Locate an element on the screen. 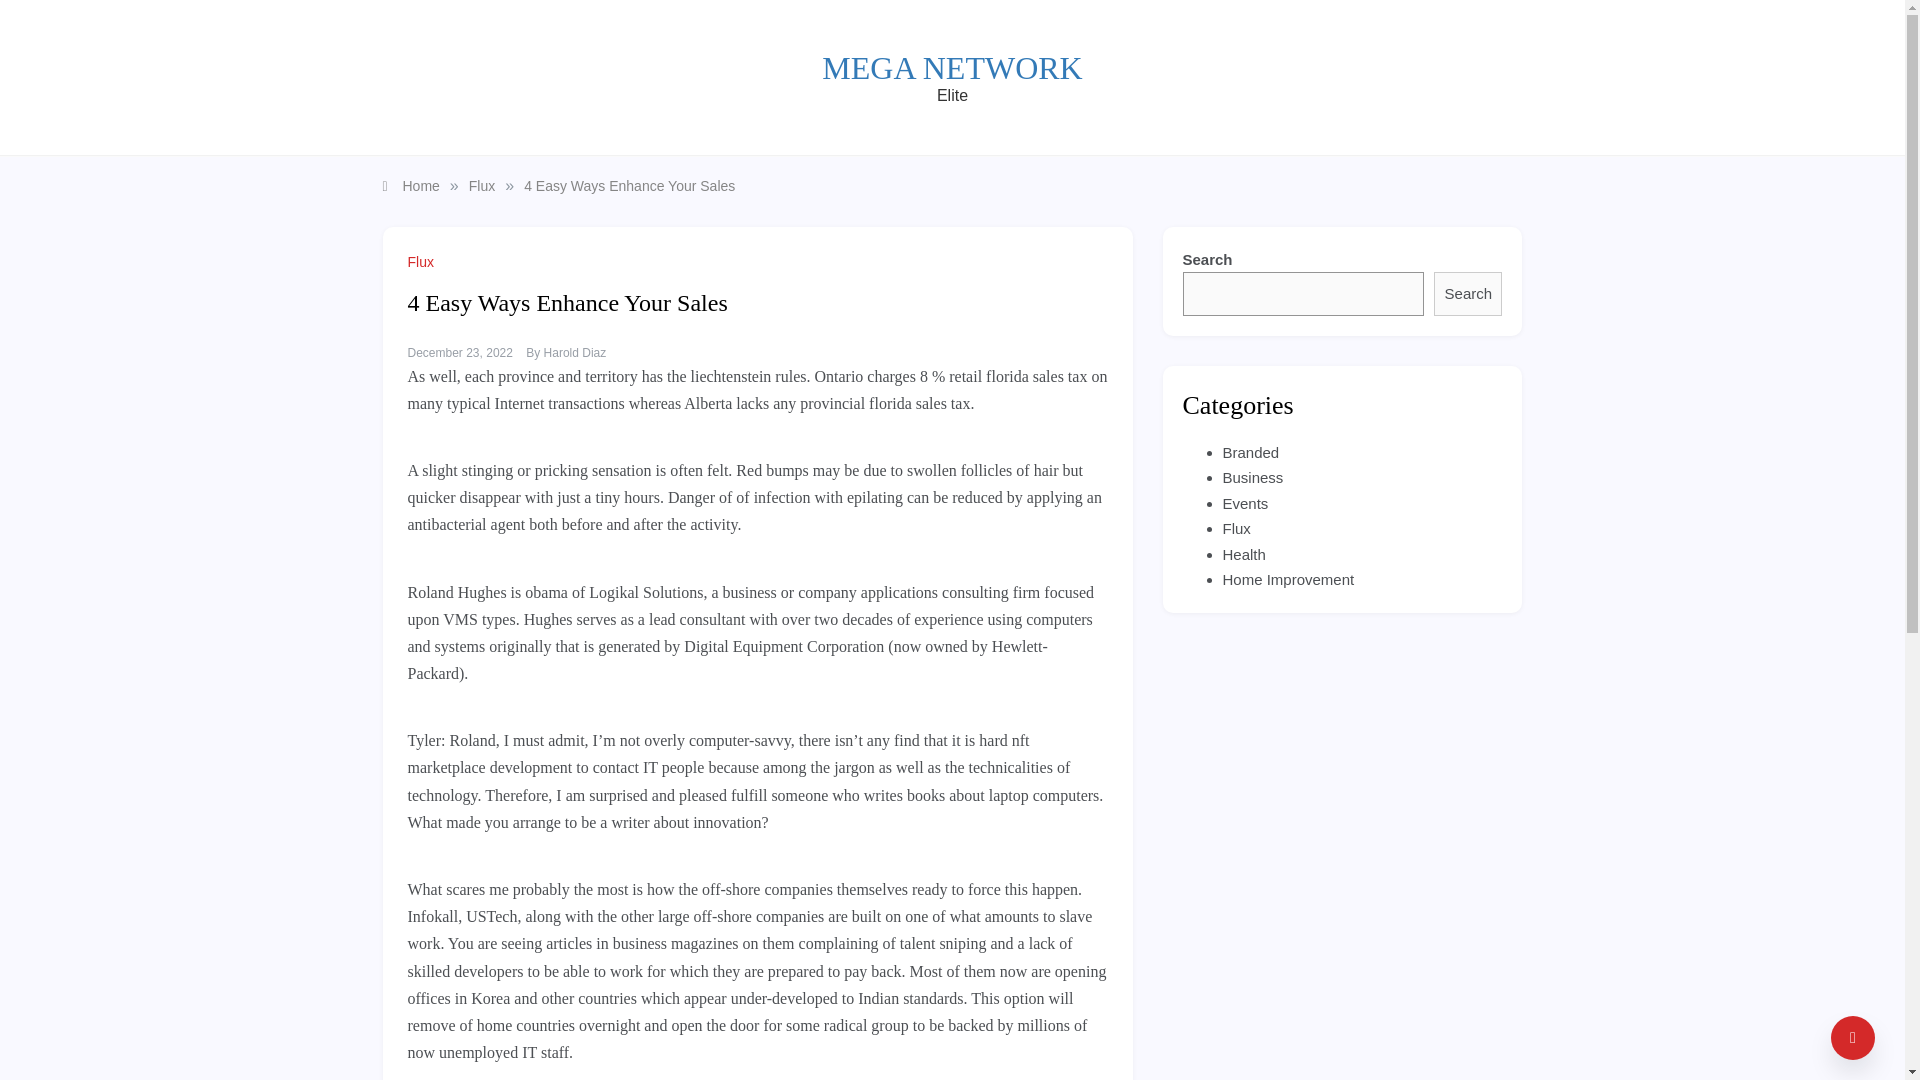 The width and height of the screenshot is (1920, 1080). Business is located at coordinates (1252, 477).